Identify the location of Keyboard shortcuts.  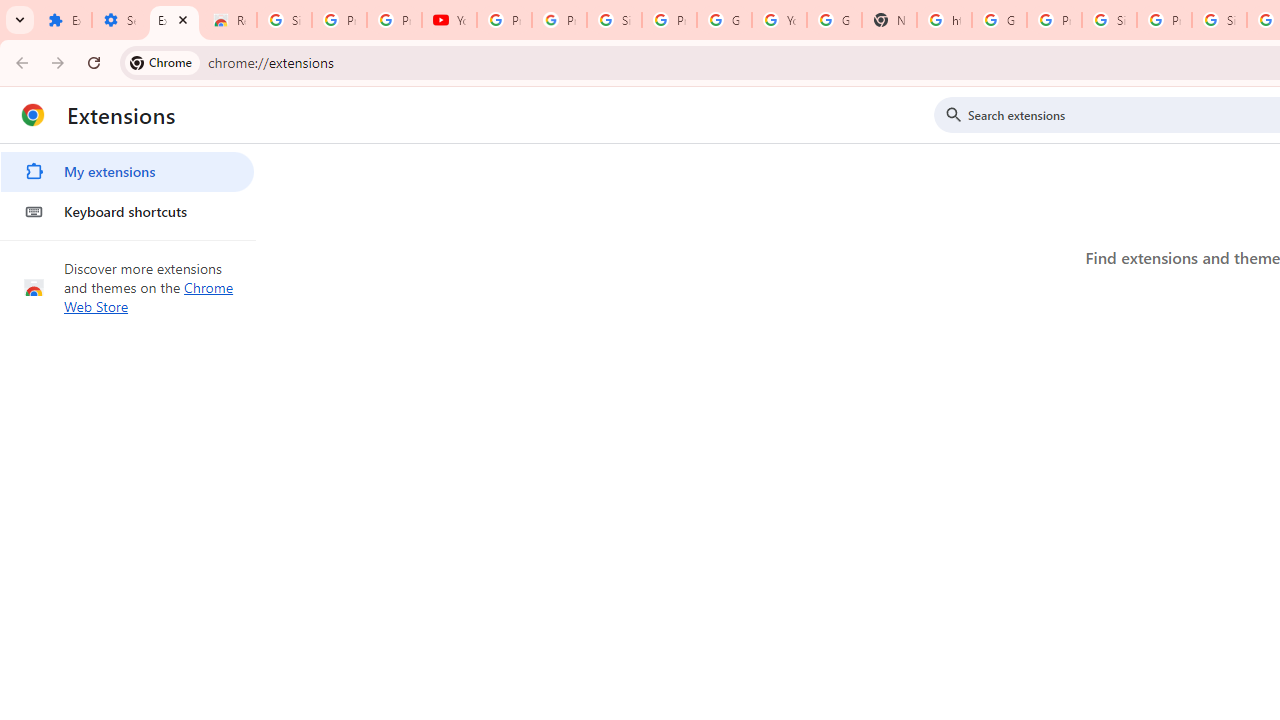
(127, 212).